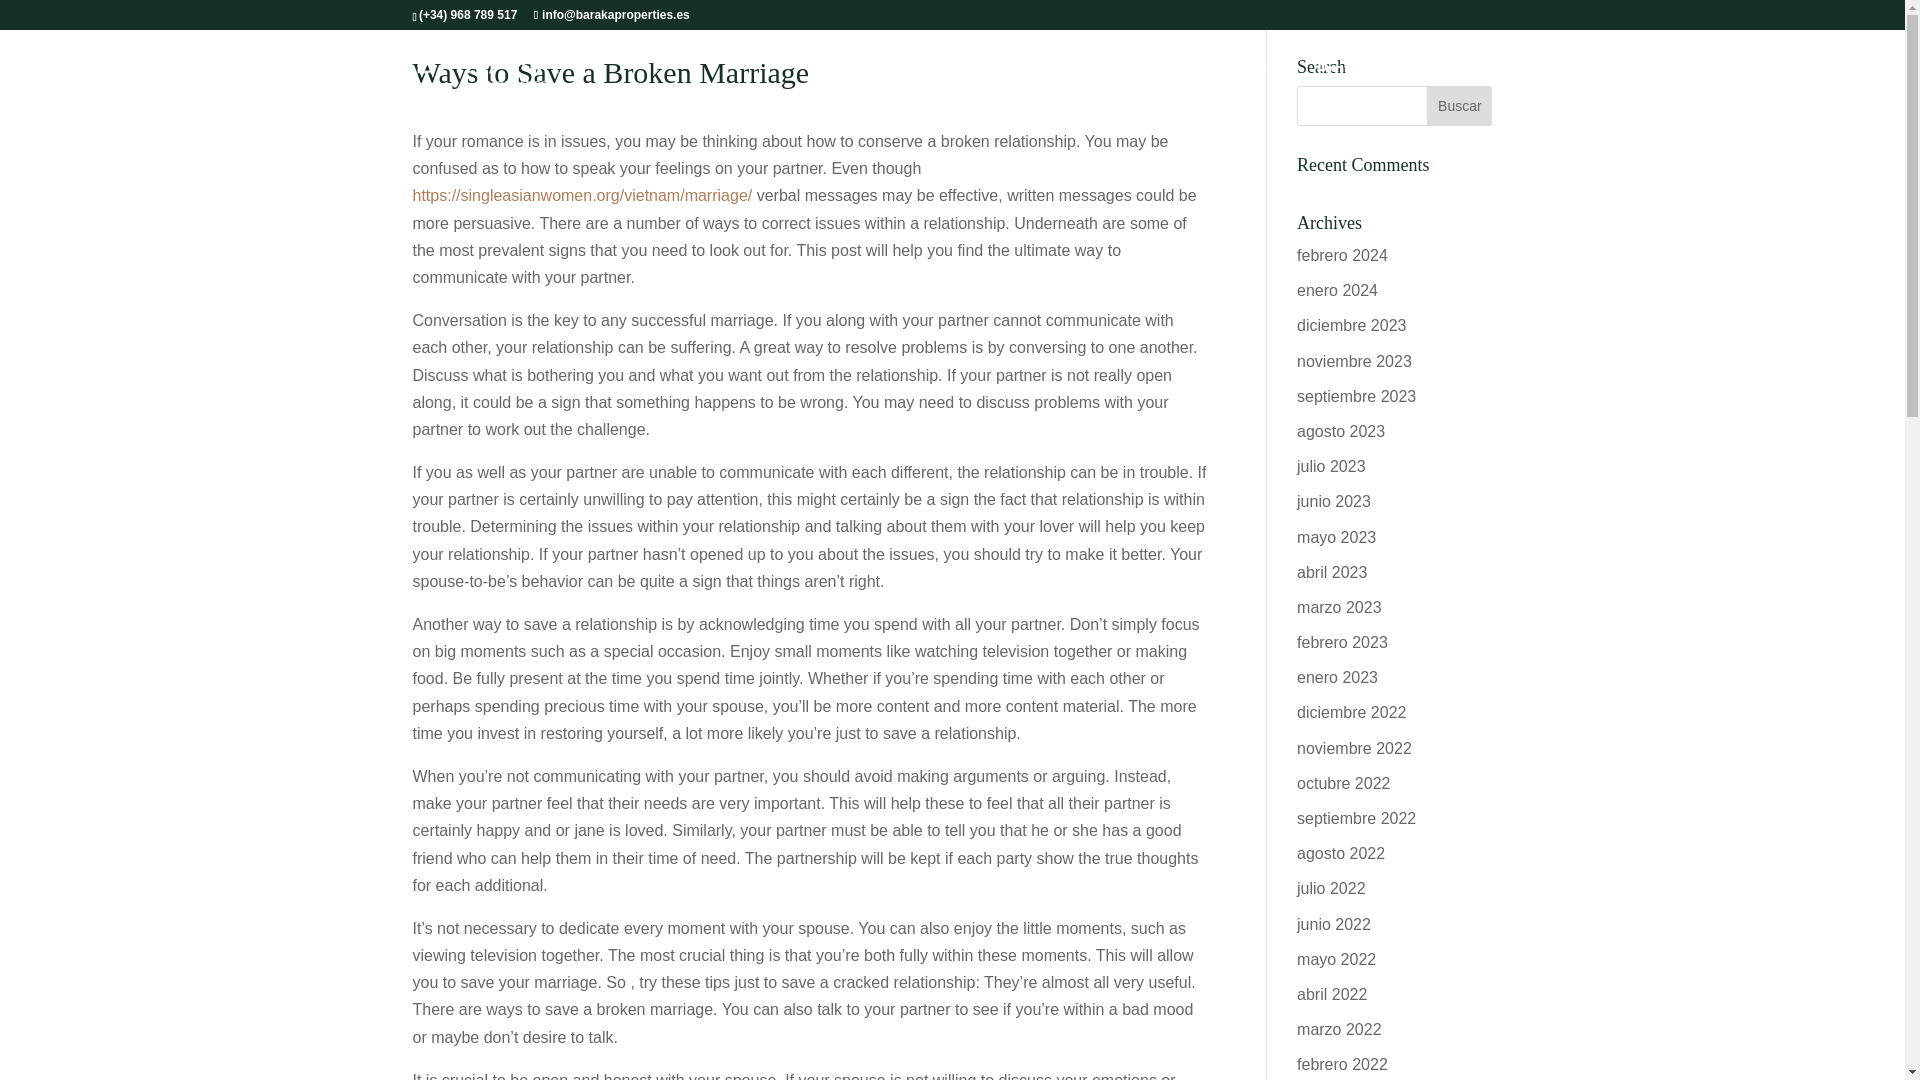 Image resolution: width=1920 pixels, height=1080 pixels. Describe the element at coordinates (1332, 994) in the screenshot. I see `abril 2022` at that location.